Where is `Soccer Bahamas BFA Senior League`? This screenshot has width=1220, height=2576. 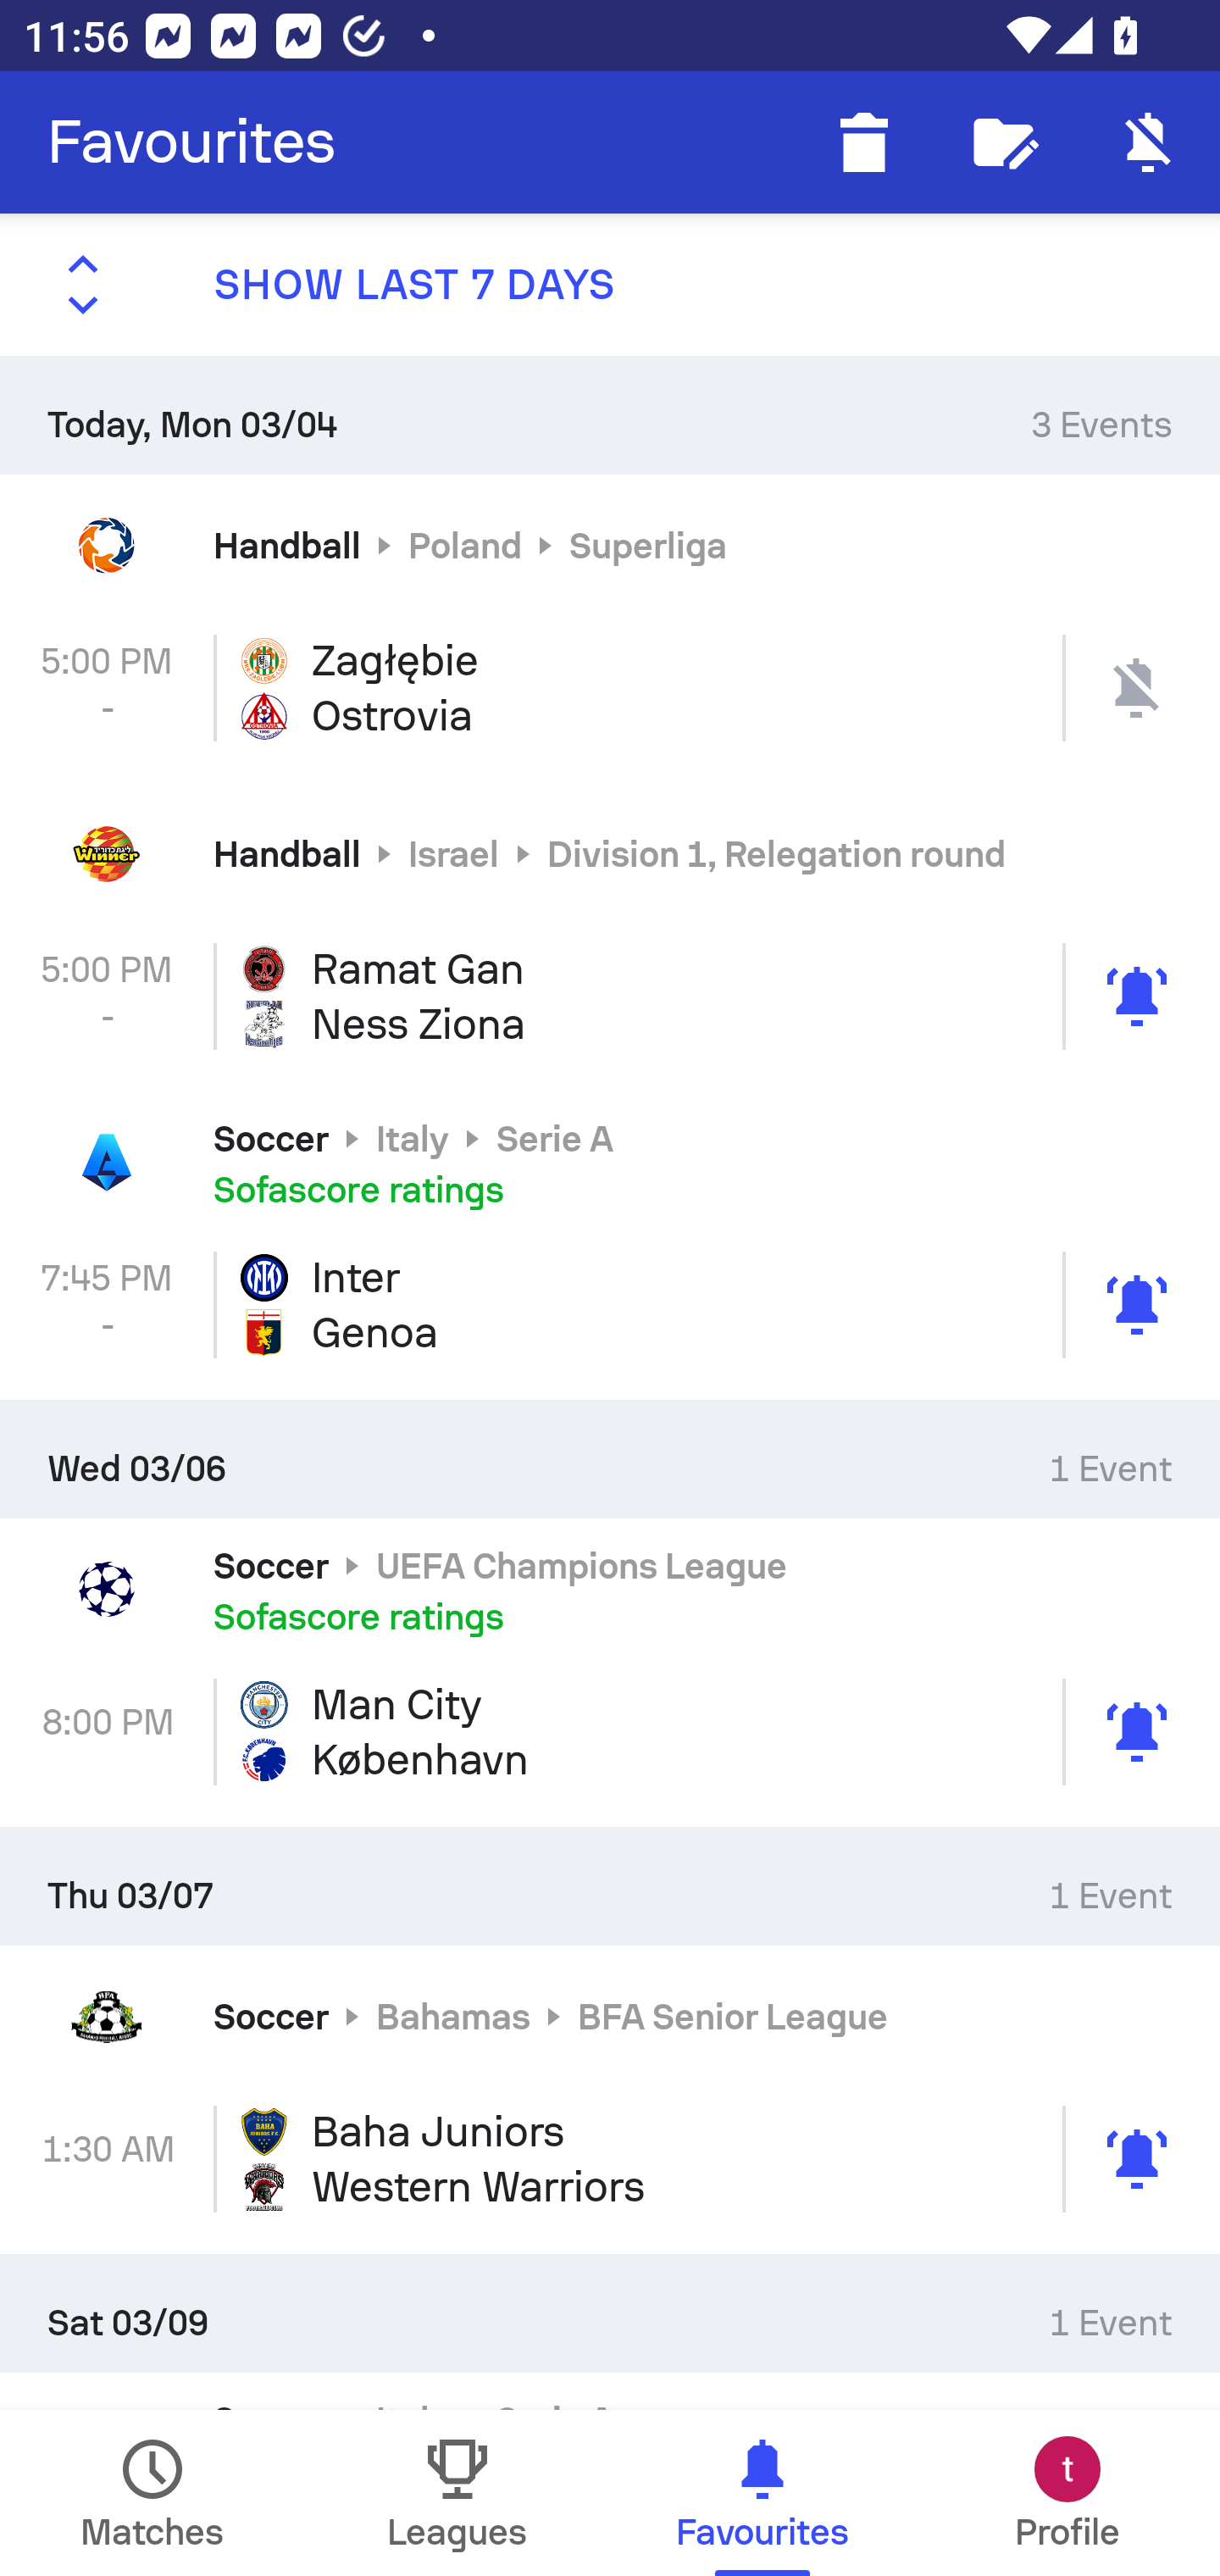
Soccer Bahamas BFA Senior League is located at coordinates (610, 2017).